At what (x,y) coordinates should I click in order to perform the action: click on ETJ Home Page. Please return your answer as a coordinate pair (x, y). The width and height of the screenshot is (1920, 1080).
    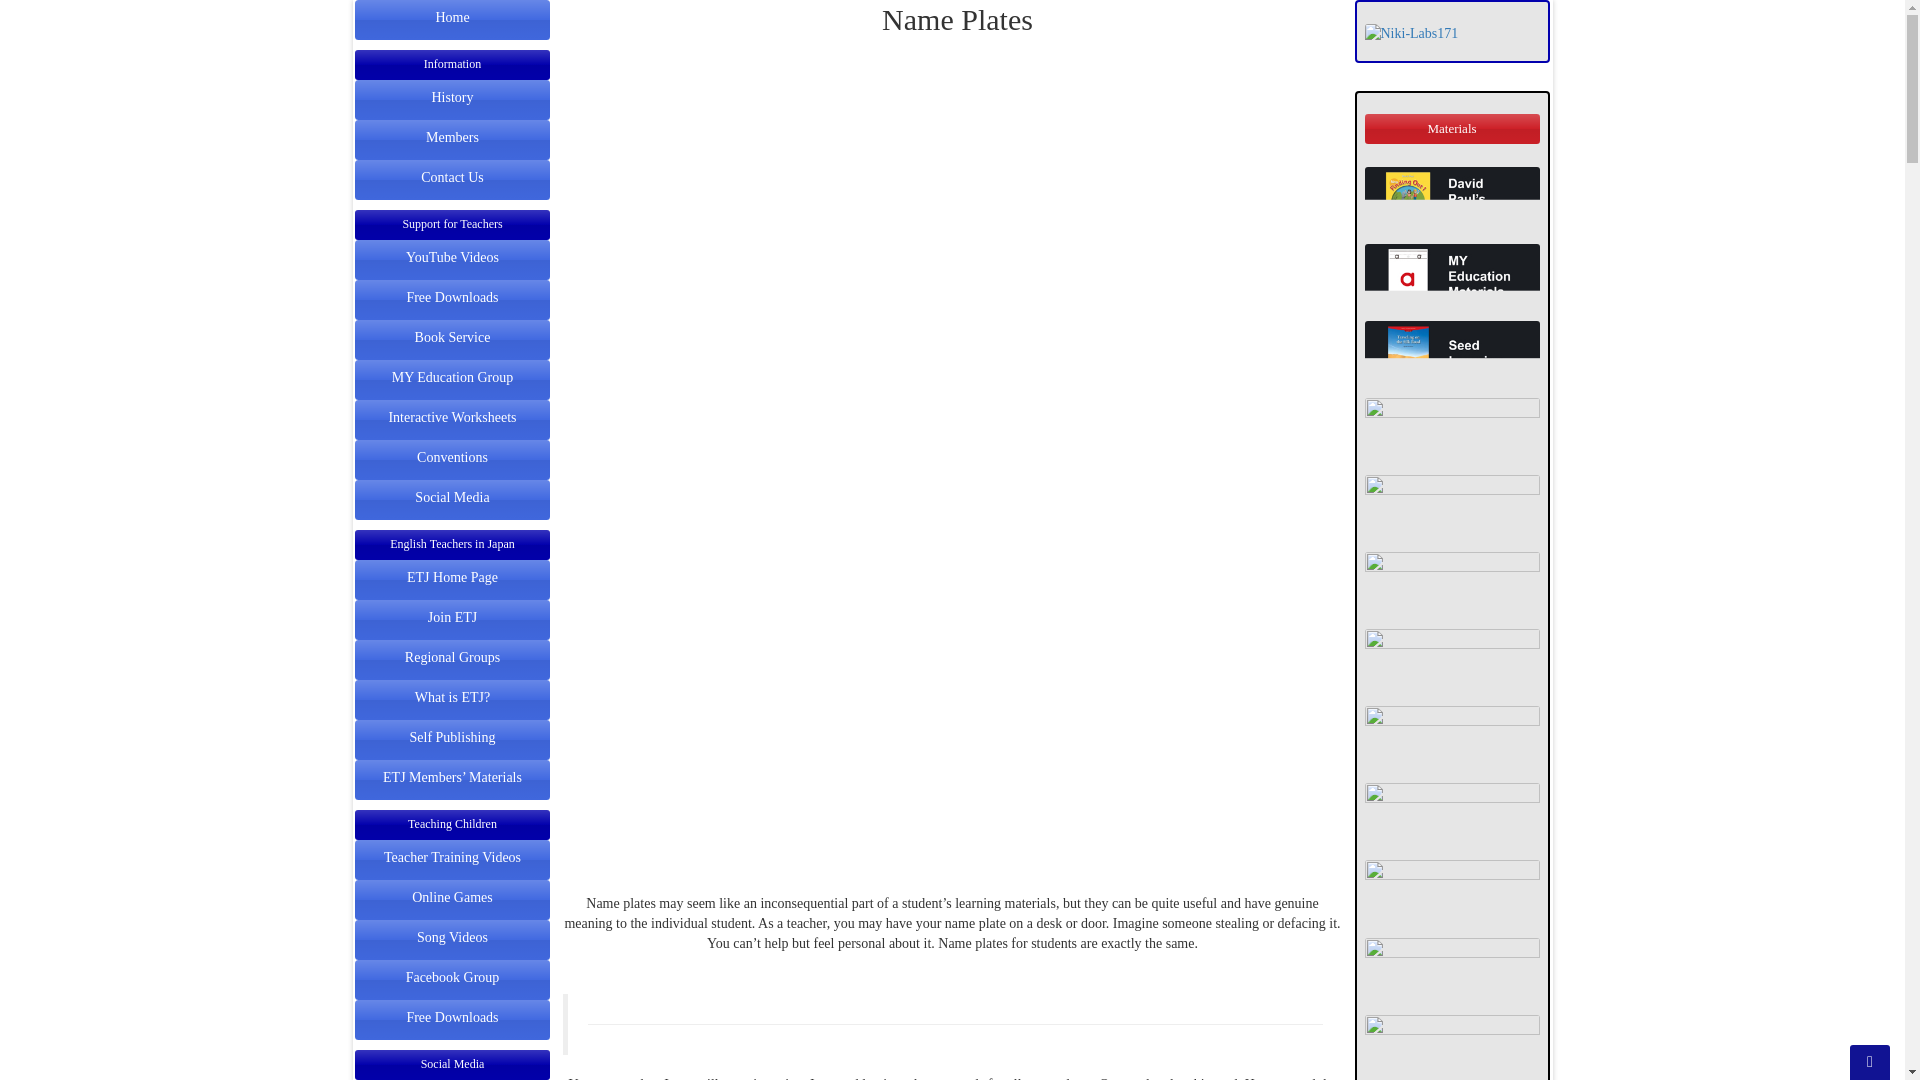
    Looking at the image, I should click on (452, 575).